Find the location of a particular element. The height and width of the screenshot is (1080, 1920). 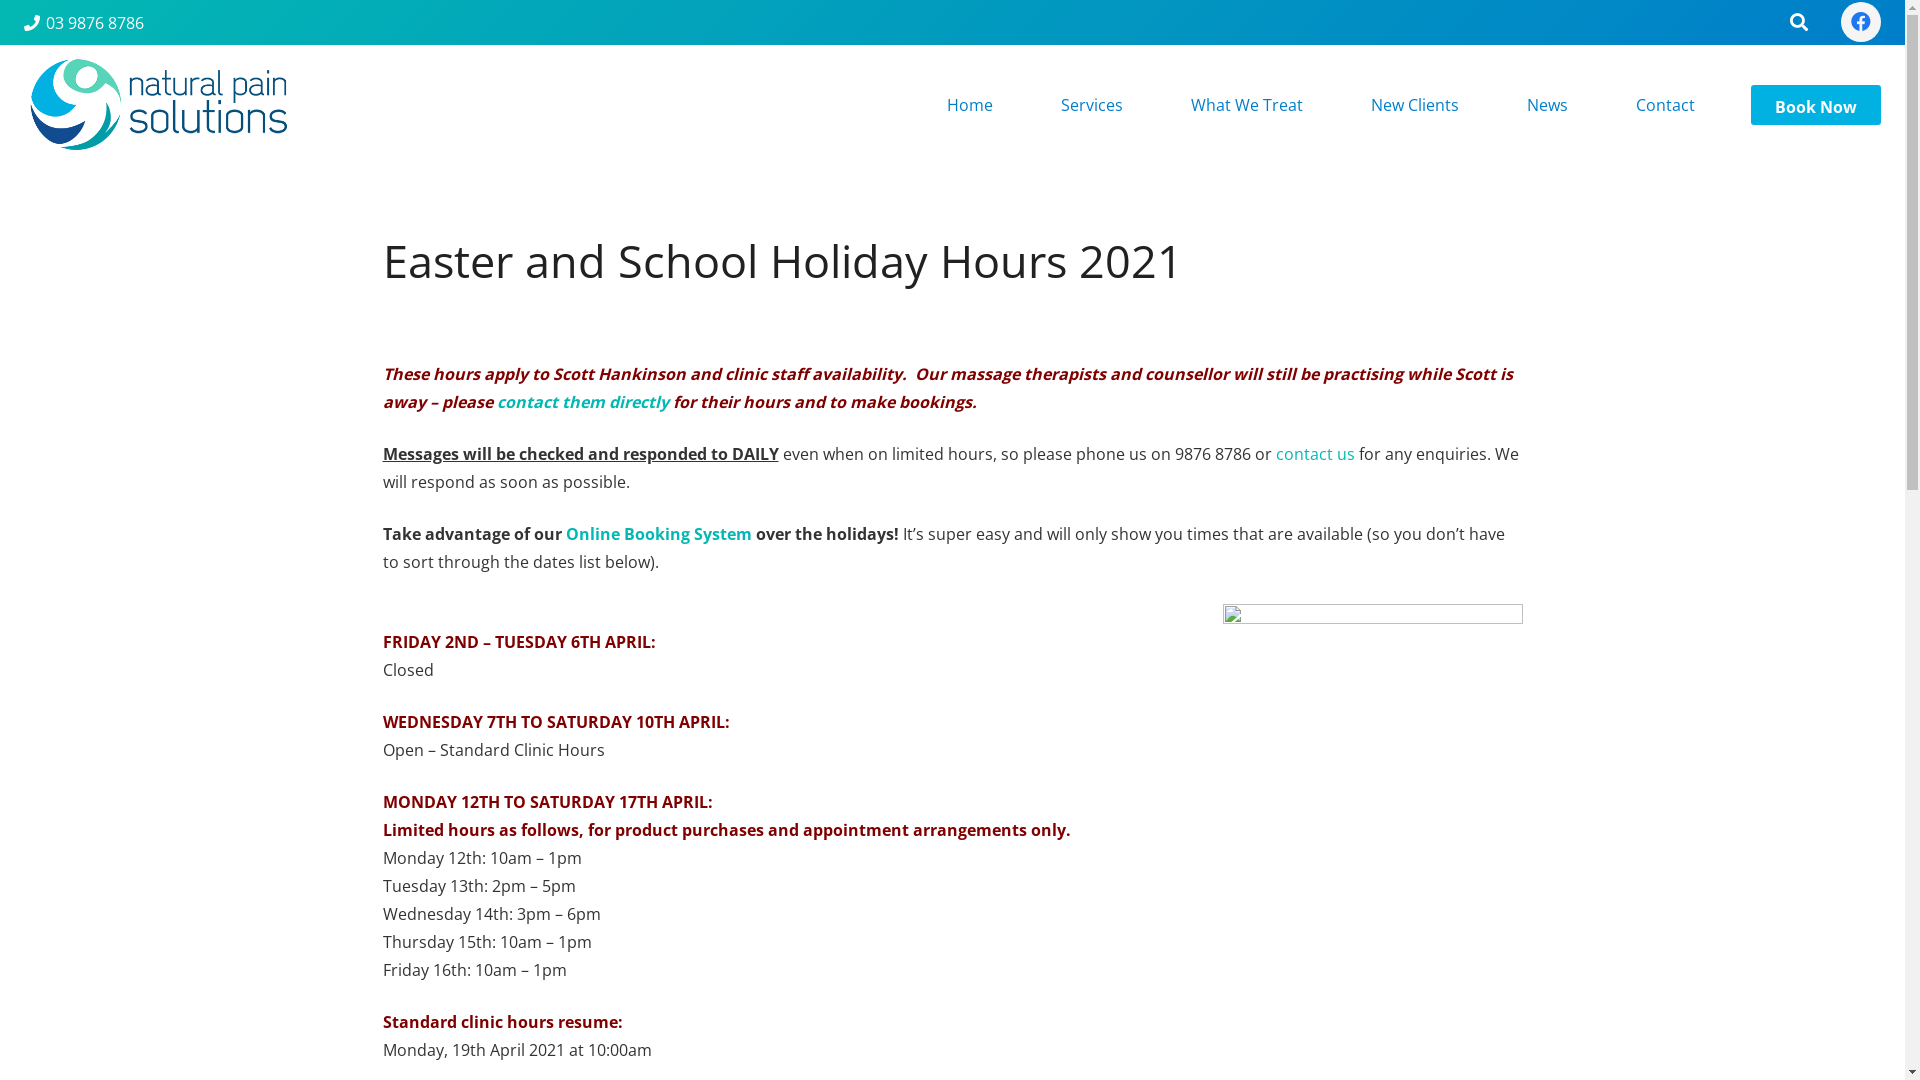

New Clients is located at coordinates (1415, 105).